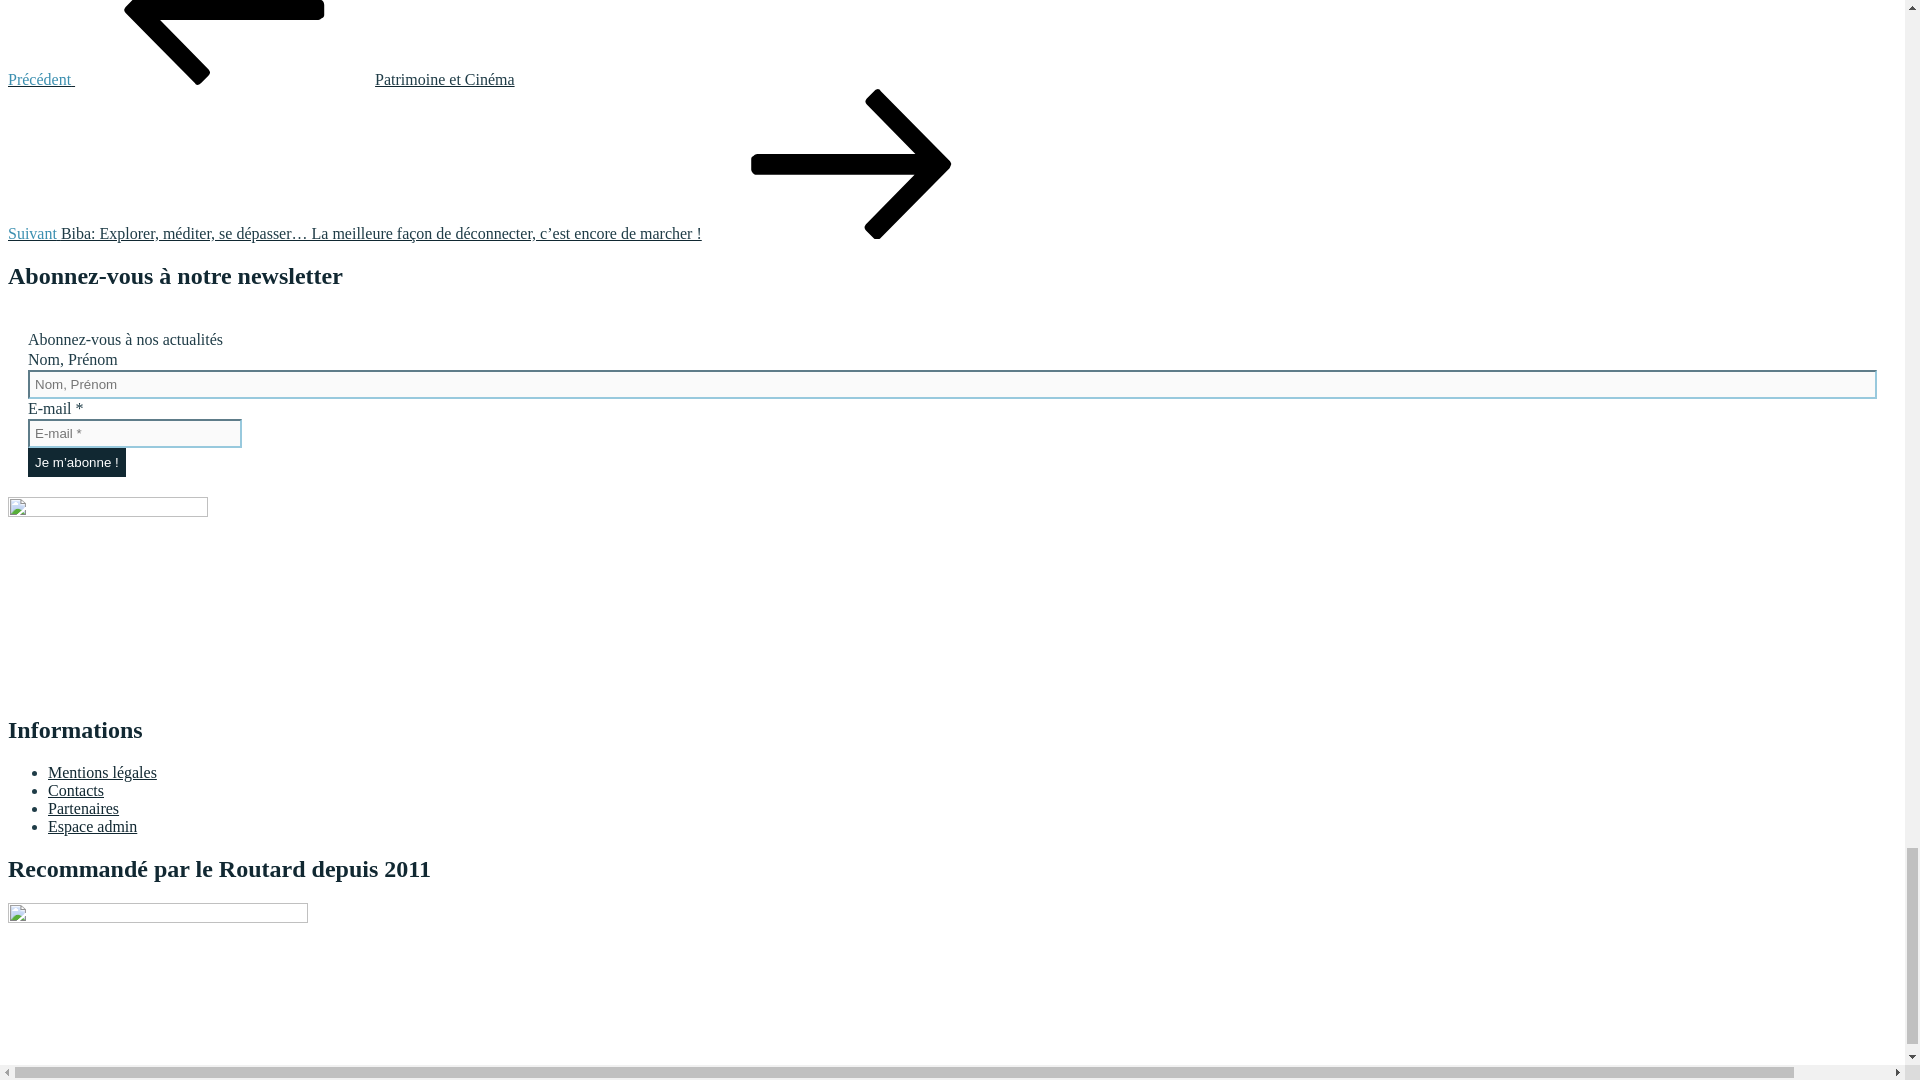 This screenshot has height=1080, width=1920. Describe the element at coordinates (84, 808) in the screenshot. I see `Partenaires` at that location.